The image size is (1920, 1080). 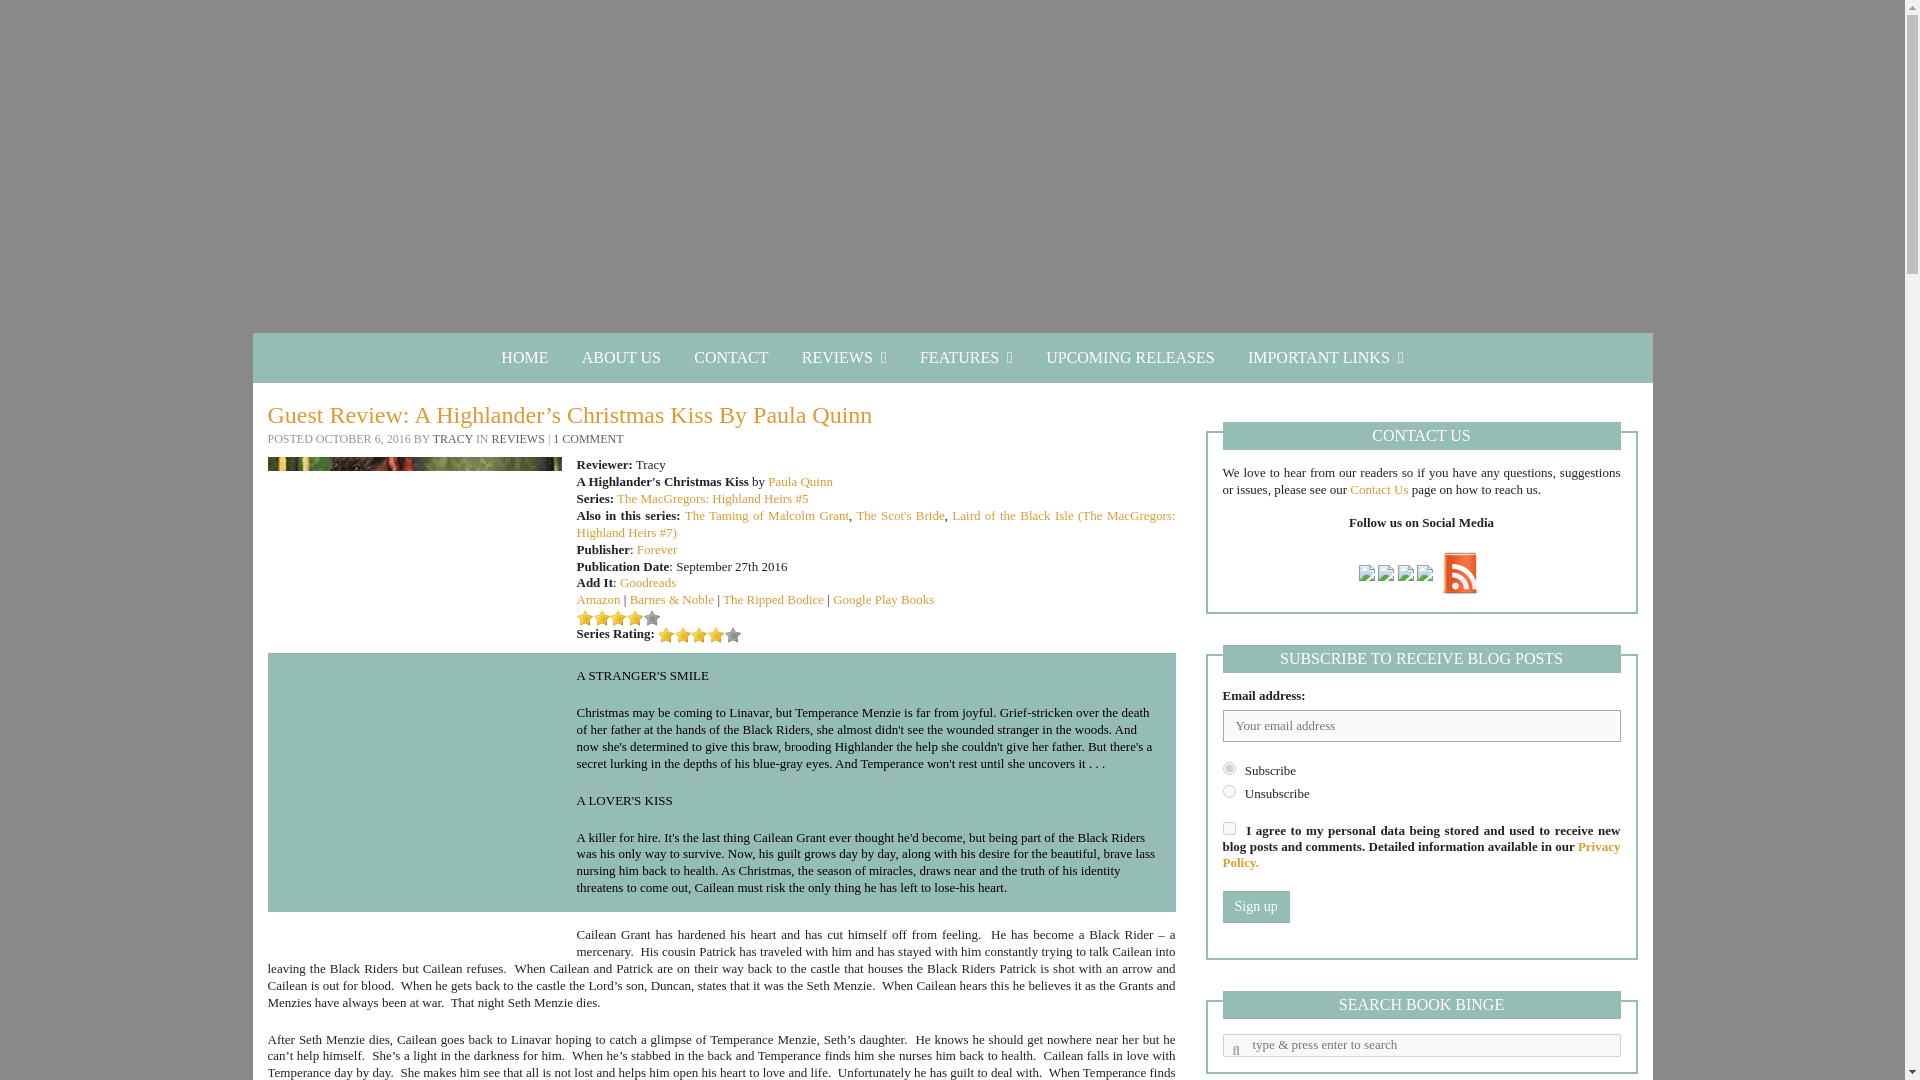 What do you see at coordinates (1228, 768) in the screenshot?
I see `subscribe` at bounding box center [1228, 768].